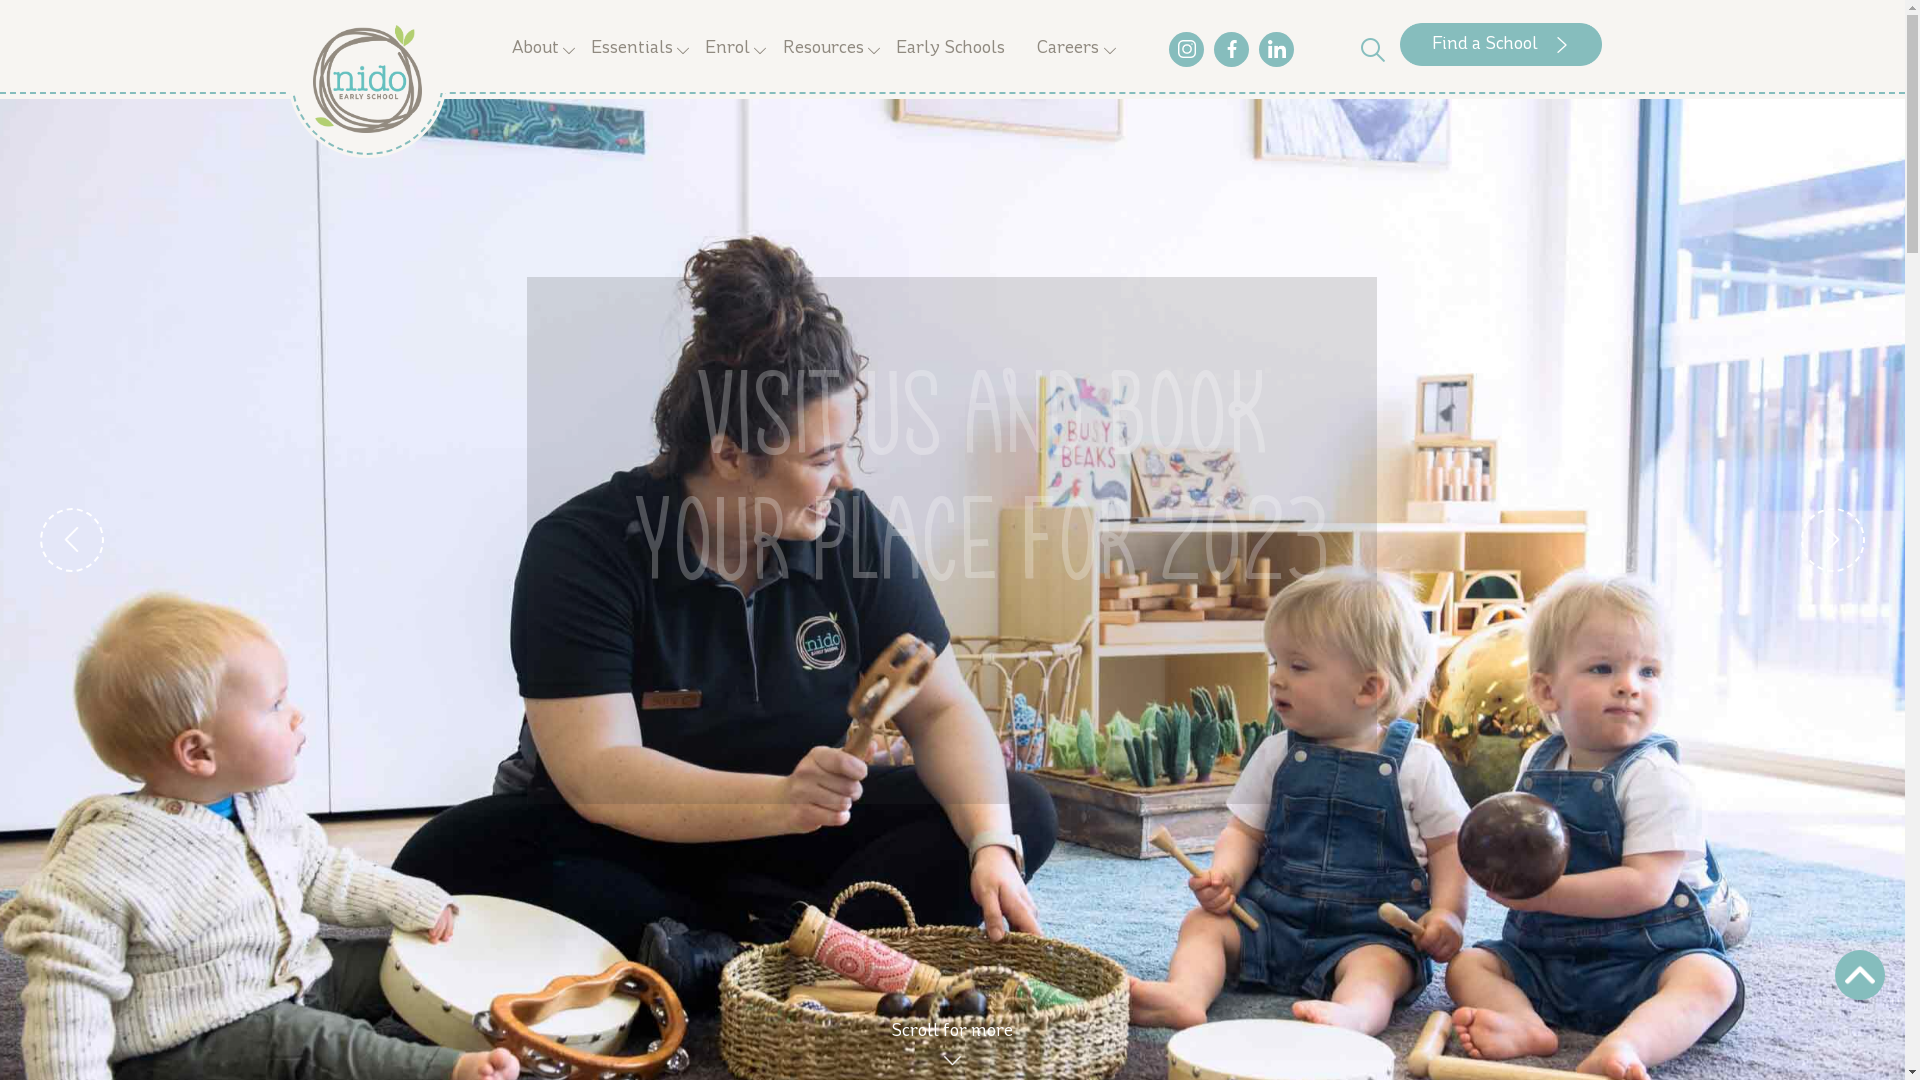  Describe the element at coordinates (1068, 50) in the screenshot. I see `Careers` at that location.